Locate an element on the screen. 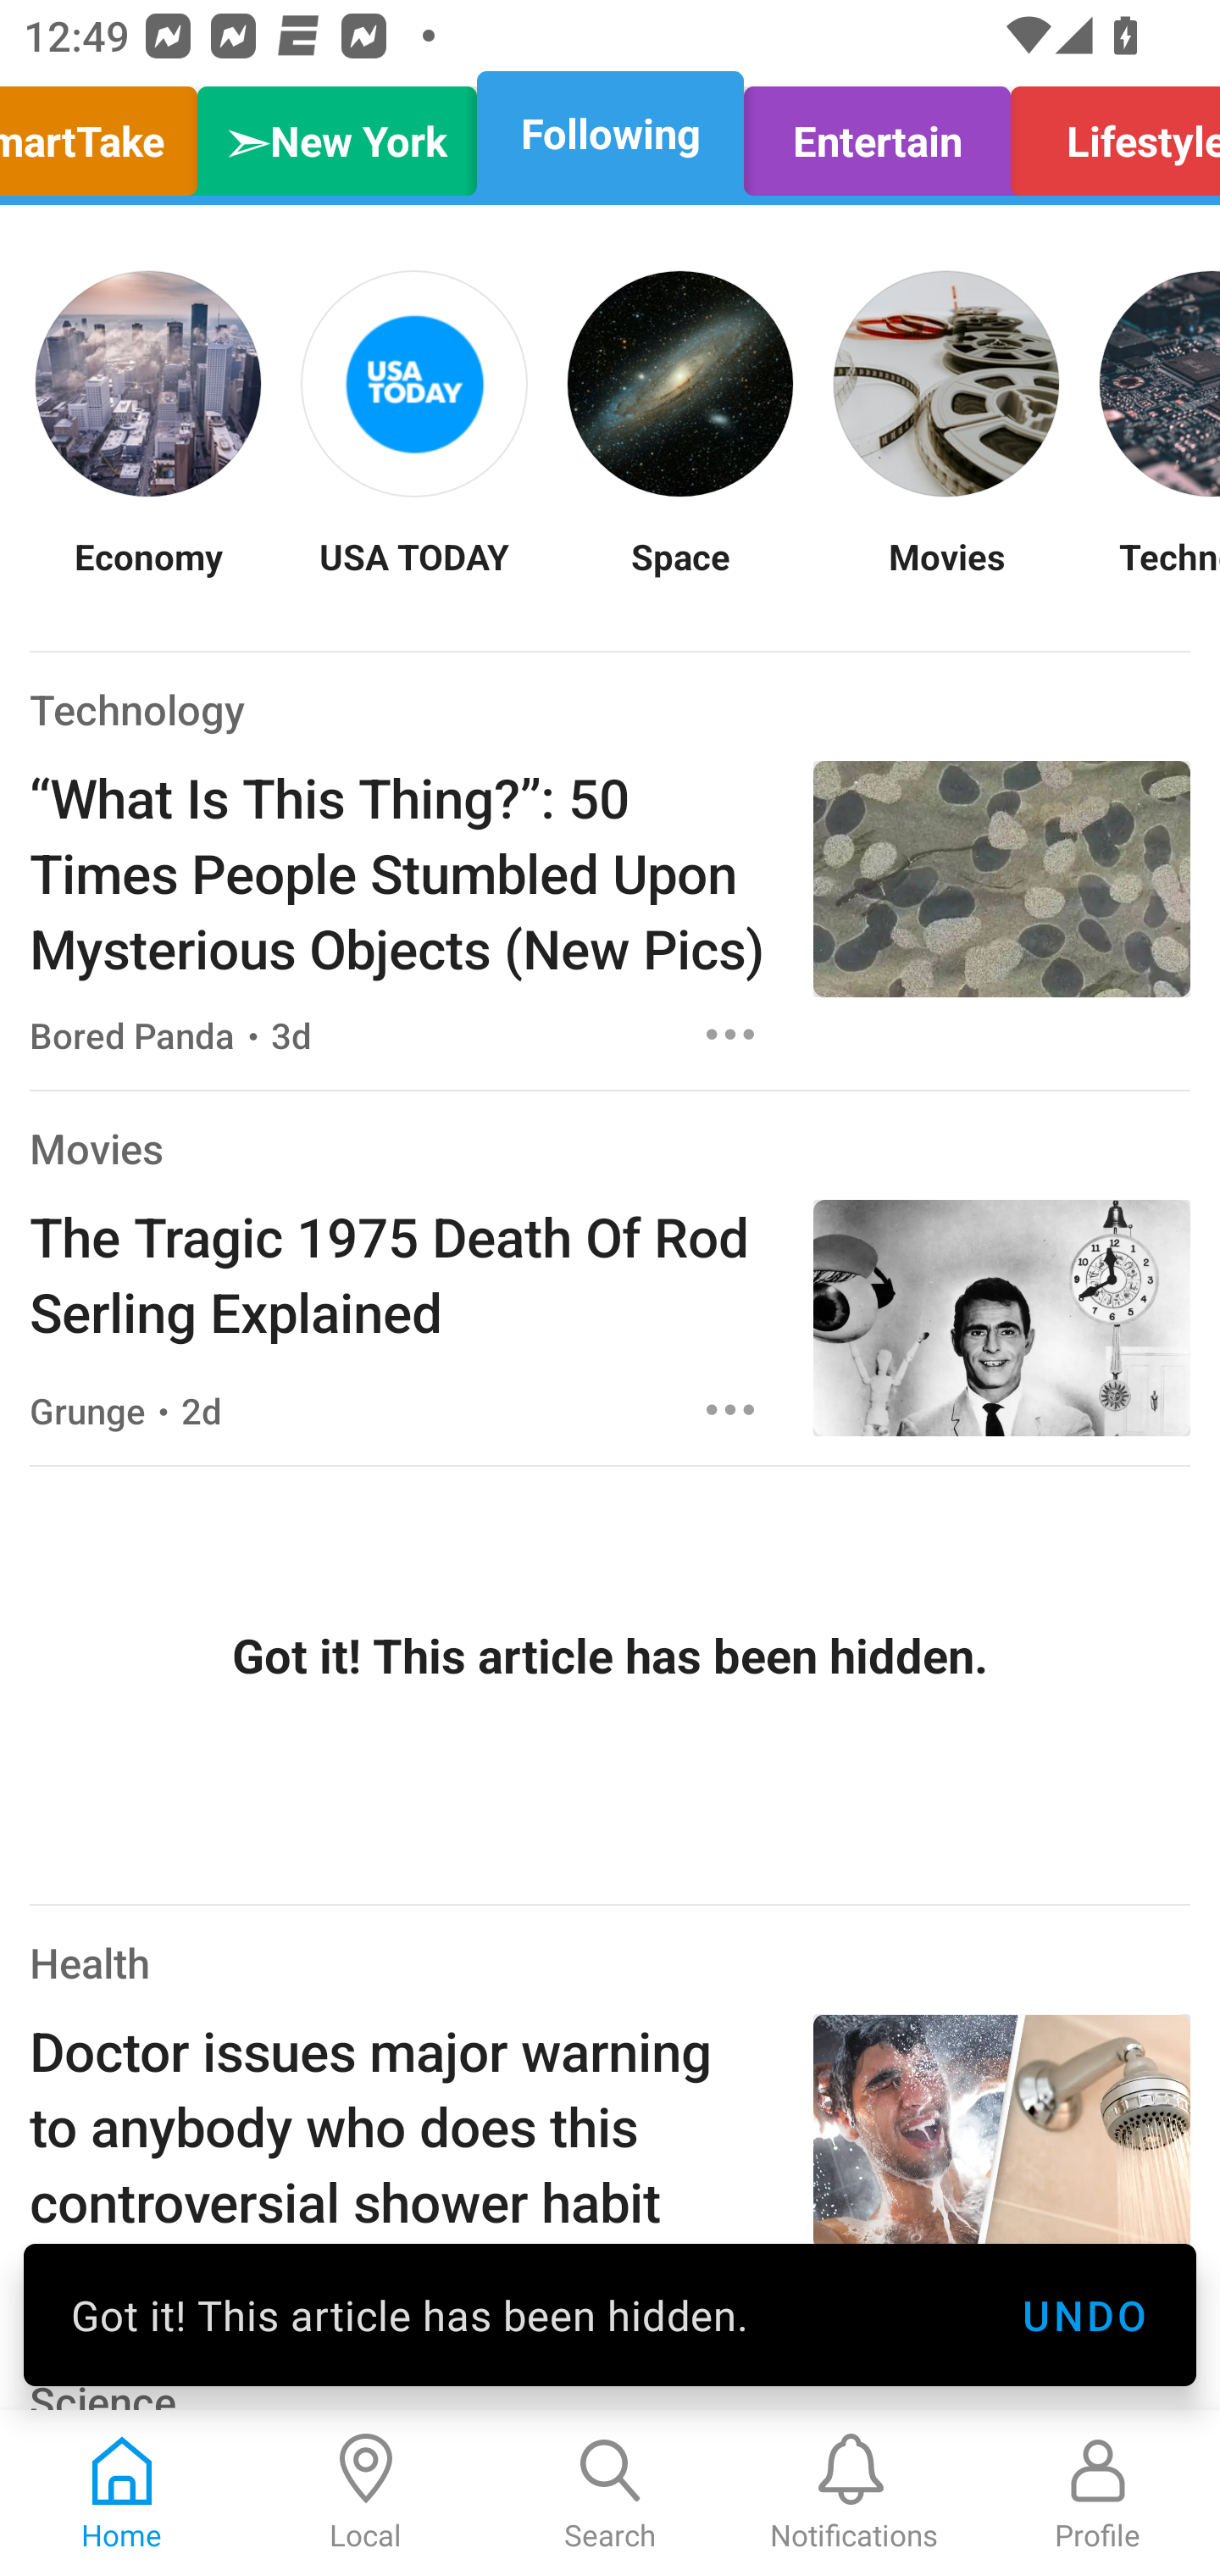 The image size is (1220, 2576). Local is located at coordinates (366, 2493).